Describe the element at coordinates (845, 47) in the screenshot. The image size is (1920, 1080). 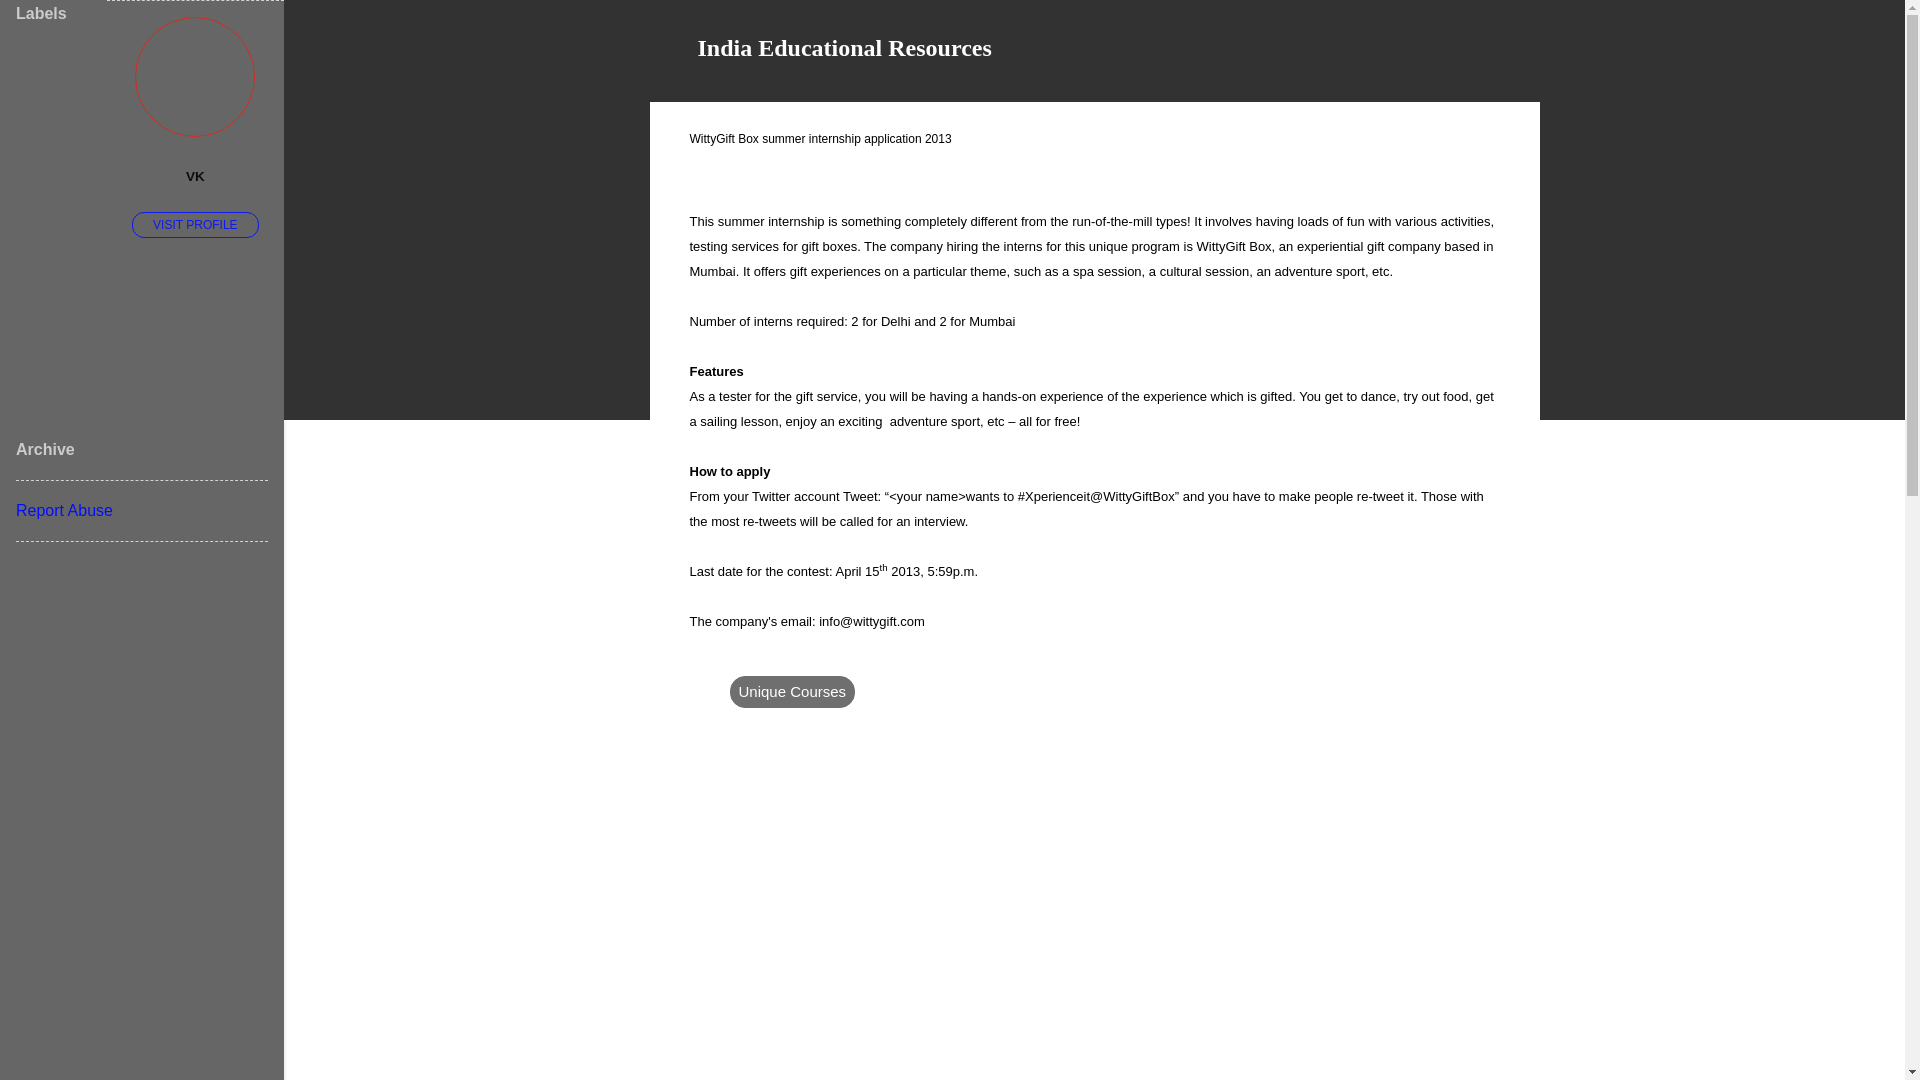
I see `India Educational Resources` at that location.